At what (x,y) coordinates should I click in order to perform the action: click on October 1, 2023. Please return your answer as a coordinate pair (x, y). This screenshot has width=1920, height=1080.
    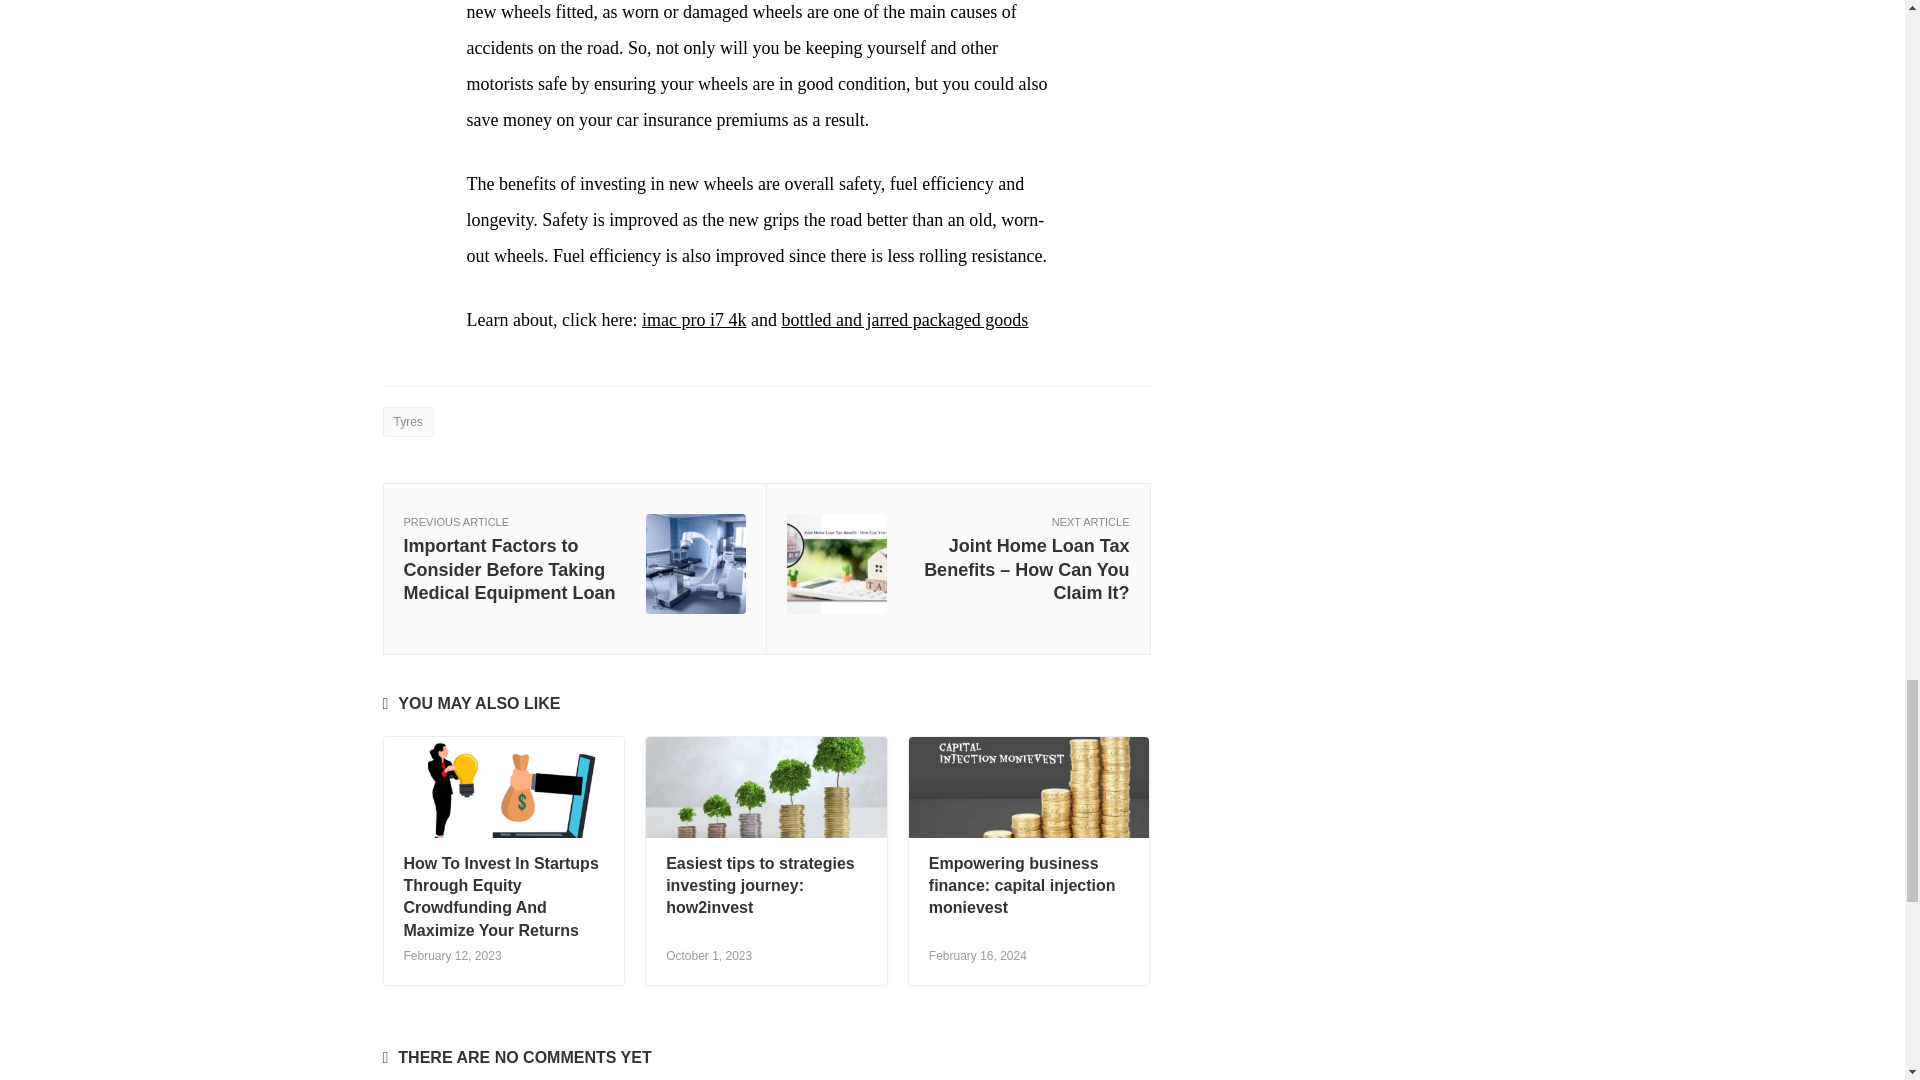
    Looking at the image, I should click on (709, 956).